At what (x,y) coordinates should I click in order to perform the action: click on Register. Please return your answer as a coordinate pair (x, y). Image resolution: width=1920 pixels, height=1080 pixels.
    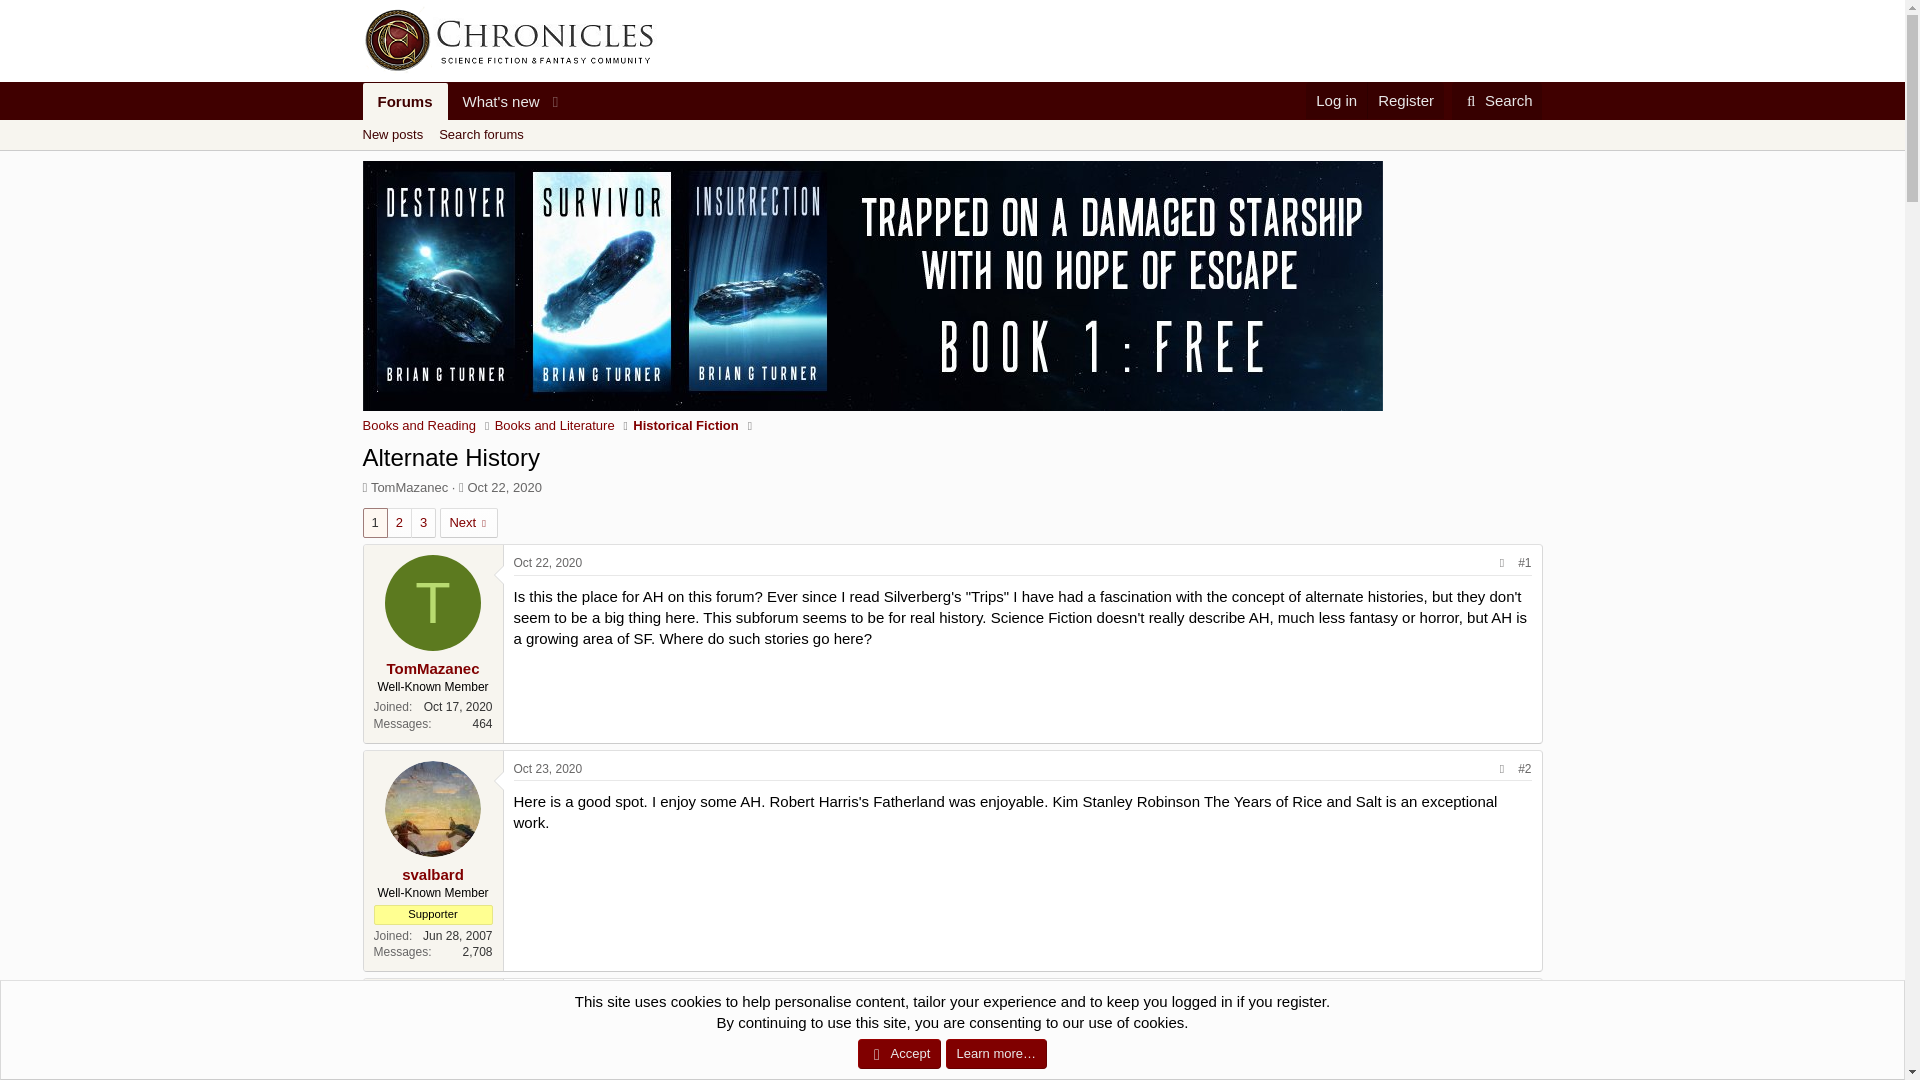
    Looking at the image, I should click on (1497, 100).